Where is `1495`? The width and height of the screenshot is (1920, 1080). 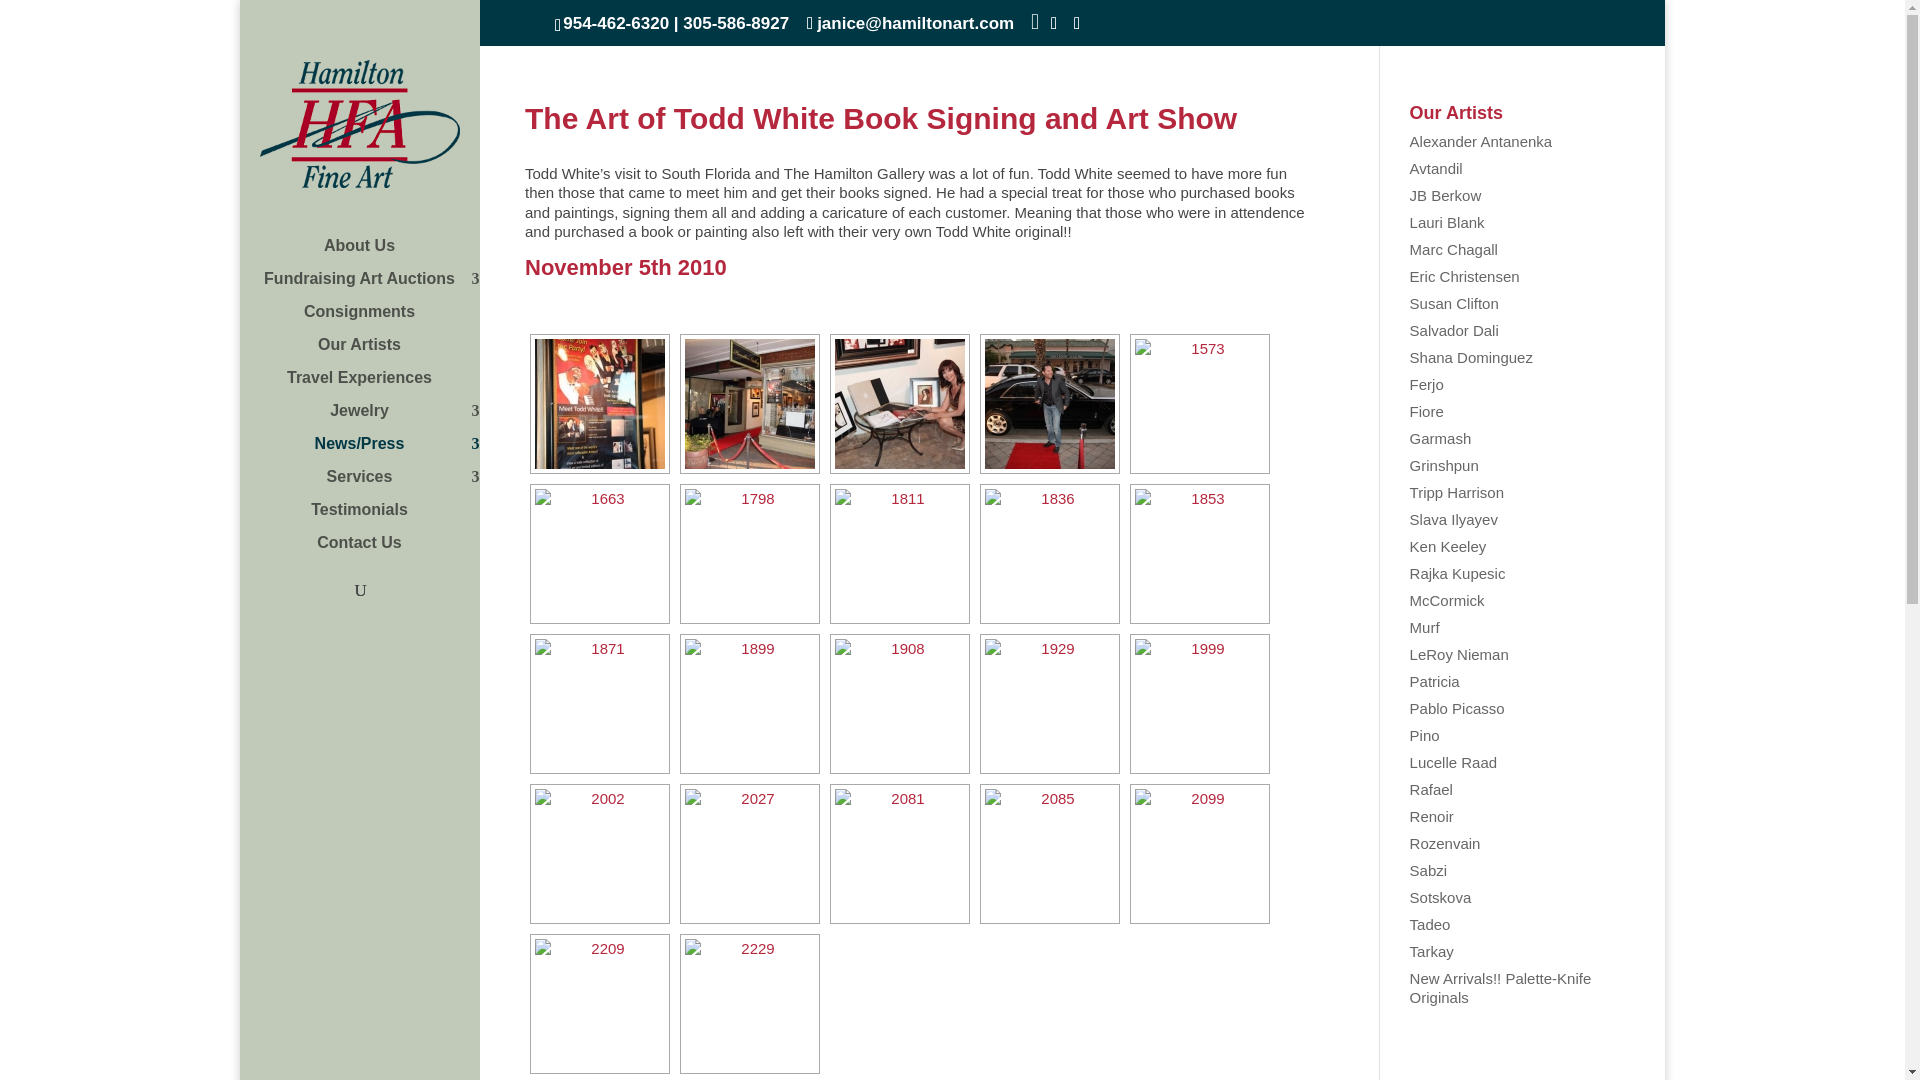
1495 is located at coordinates (750, 402).